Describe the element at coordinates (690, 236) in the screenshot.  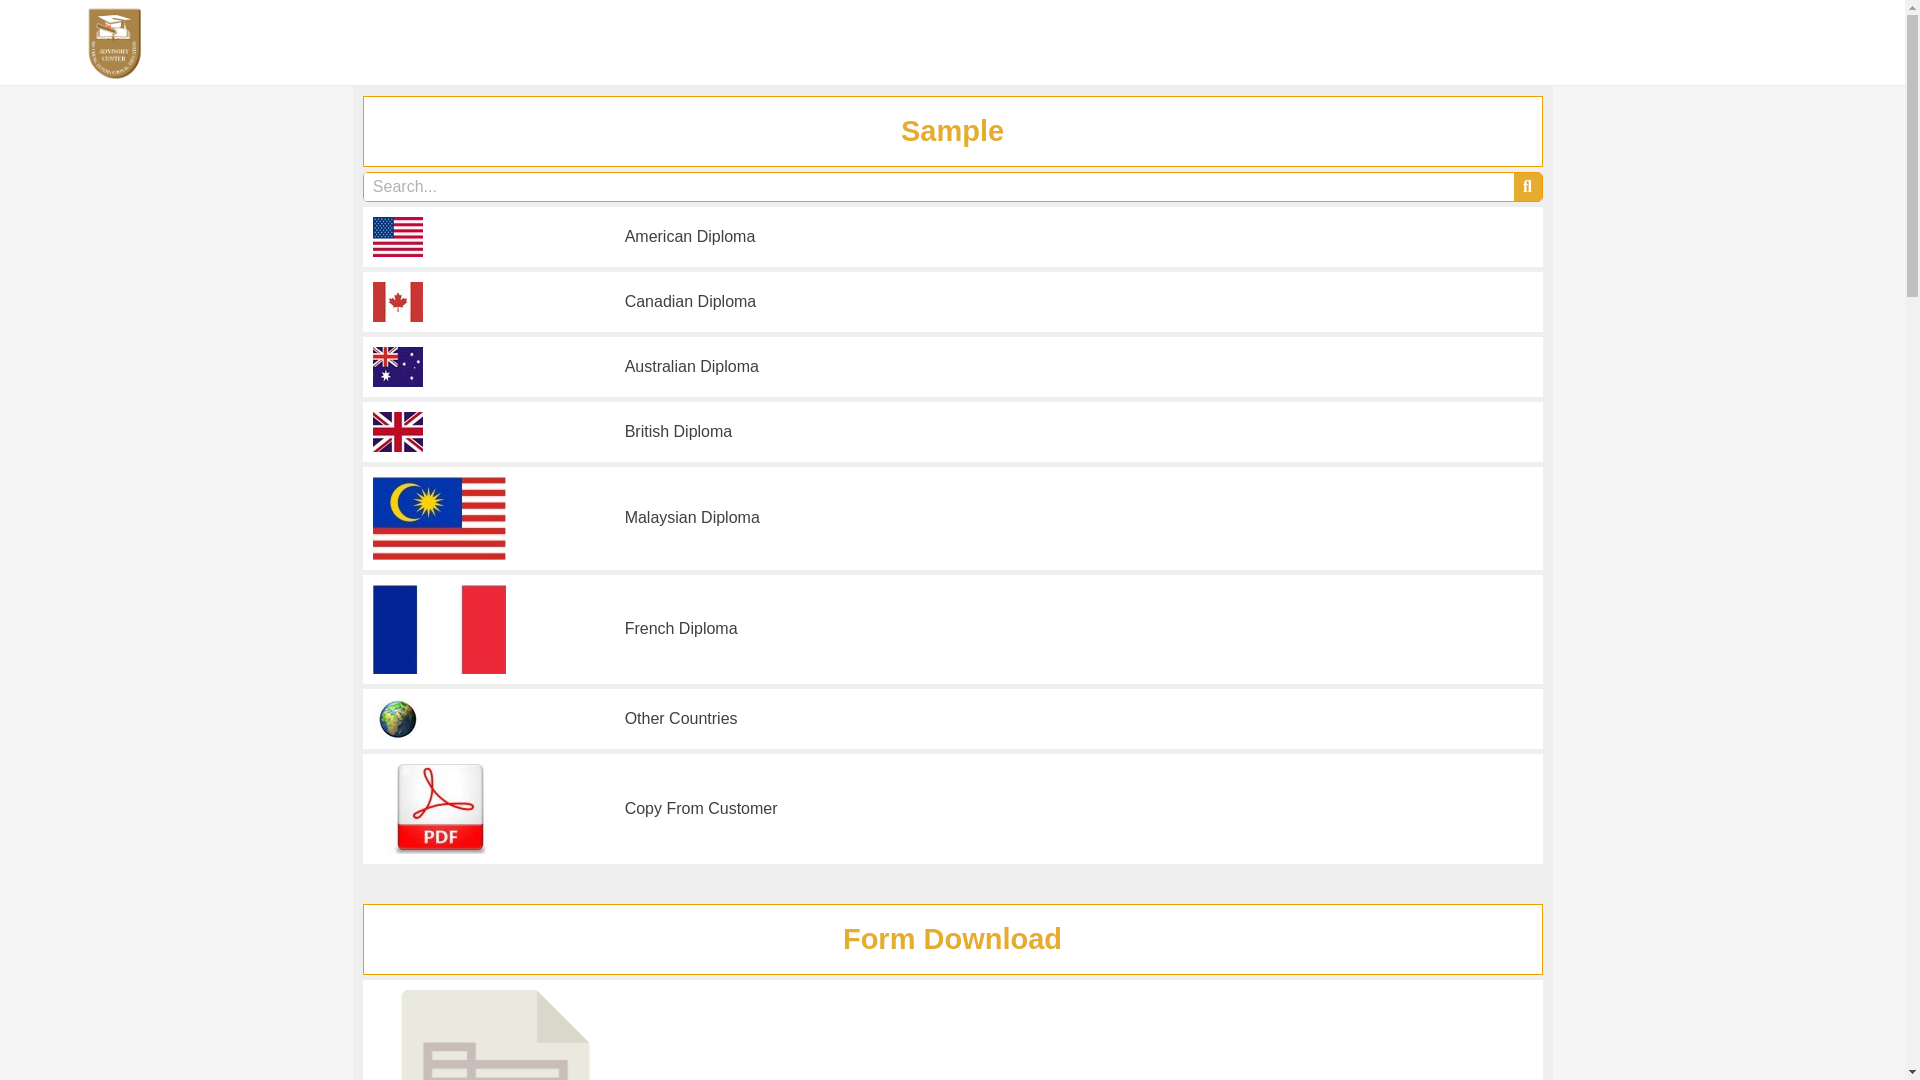
I see `American Diploma` at that location.